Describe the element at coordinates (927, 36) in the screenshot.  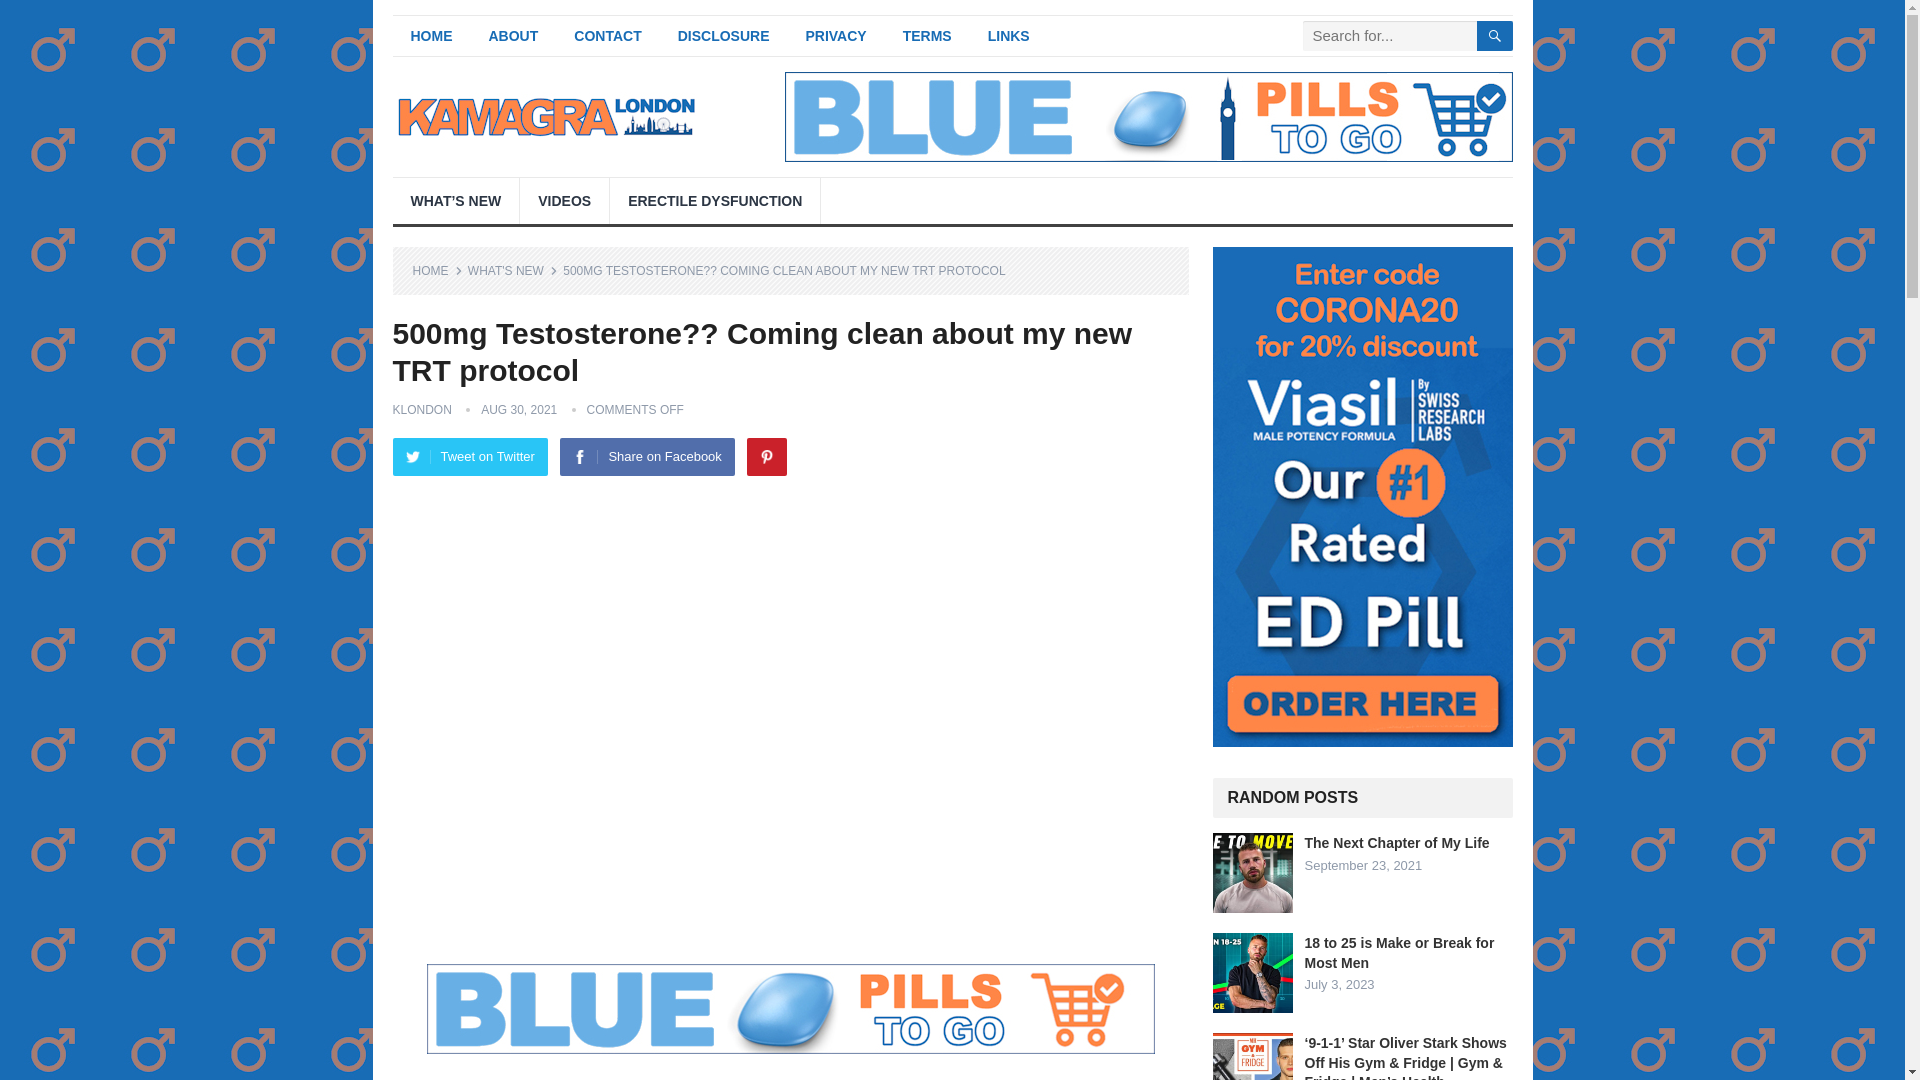
I see `TERMS` at that location.